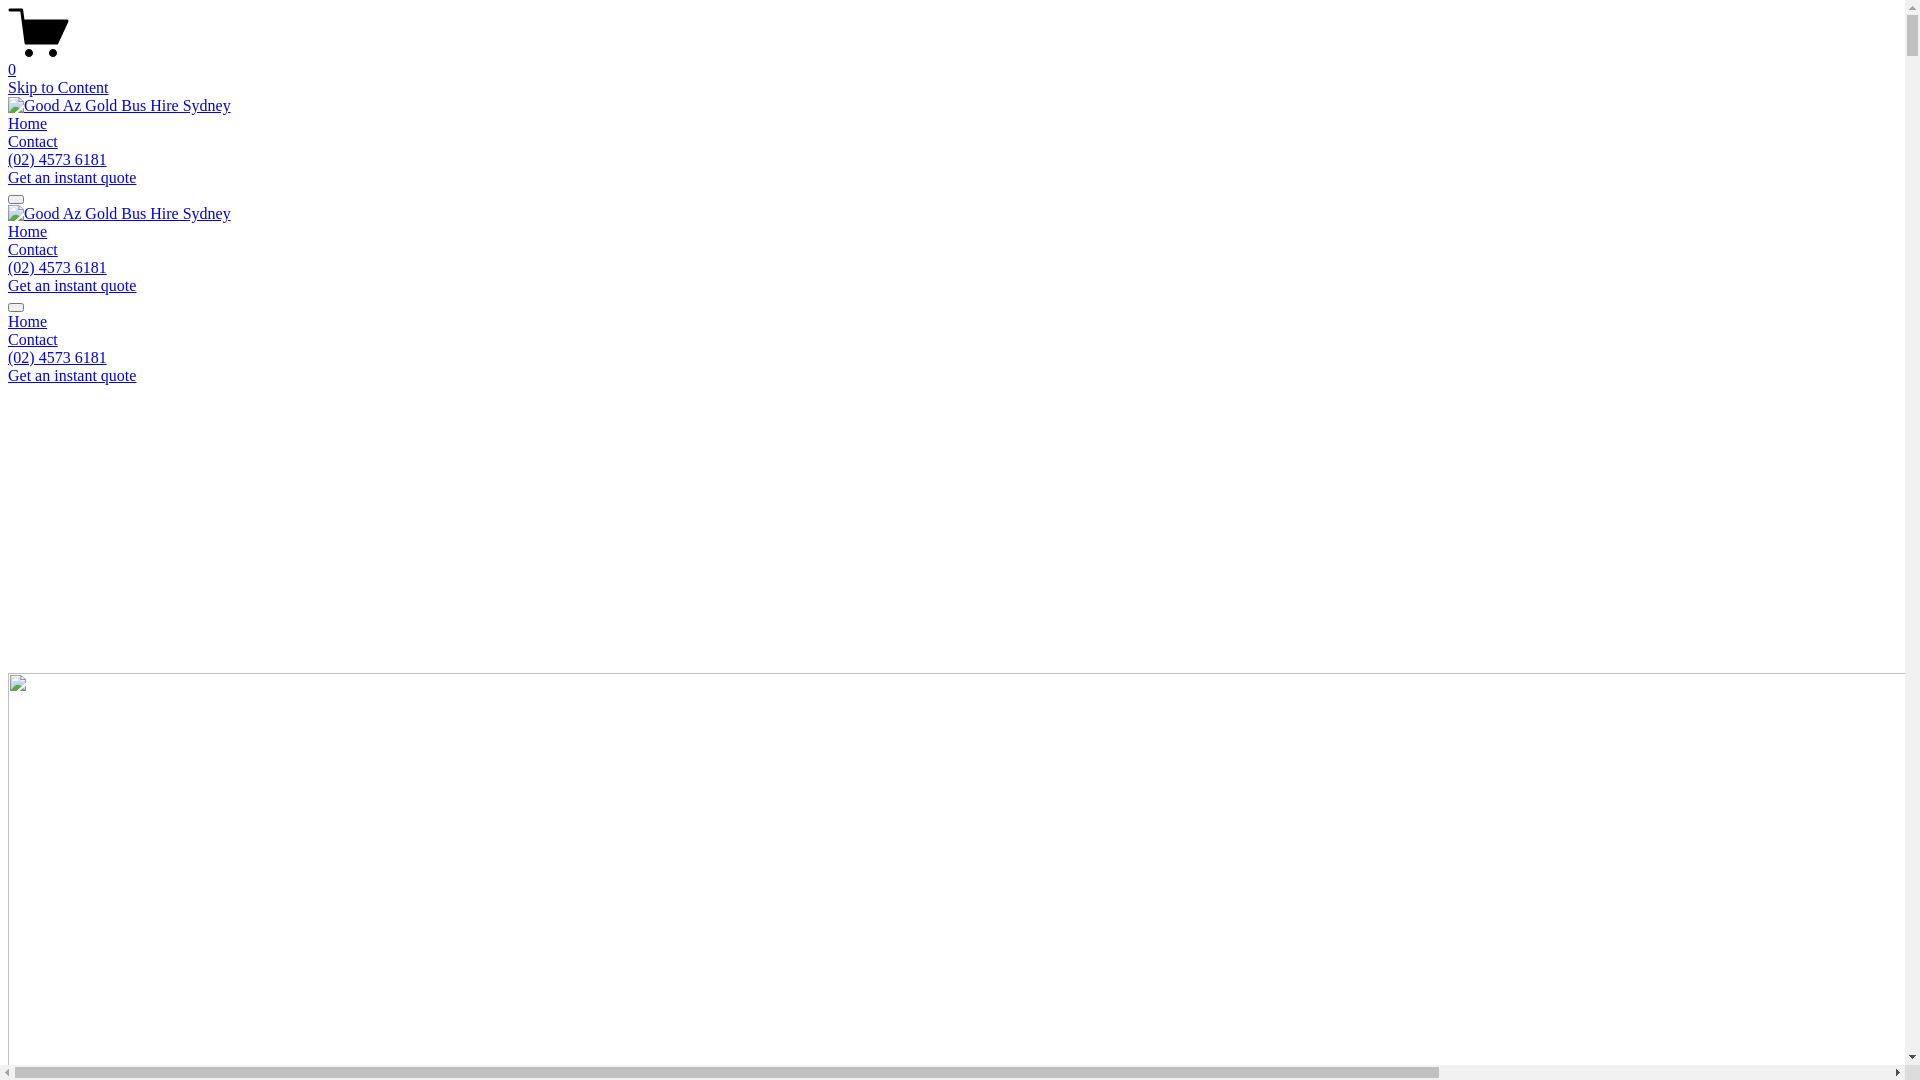  Describe the element at coordinates (952, 340) in the screenshot. I see `Contact` at that location.